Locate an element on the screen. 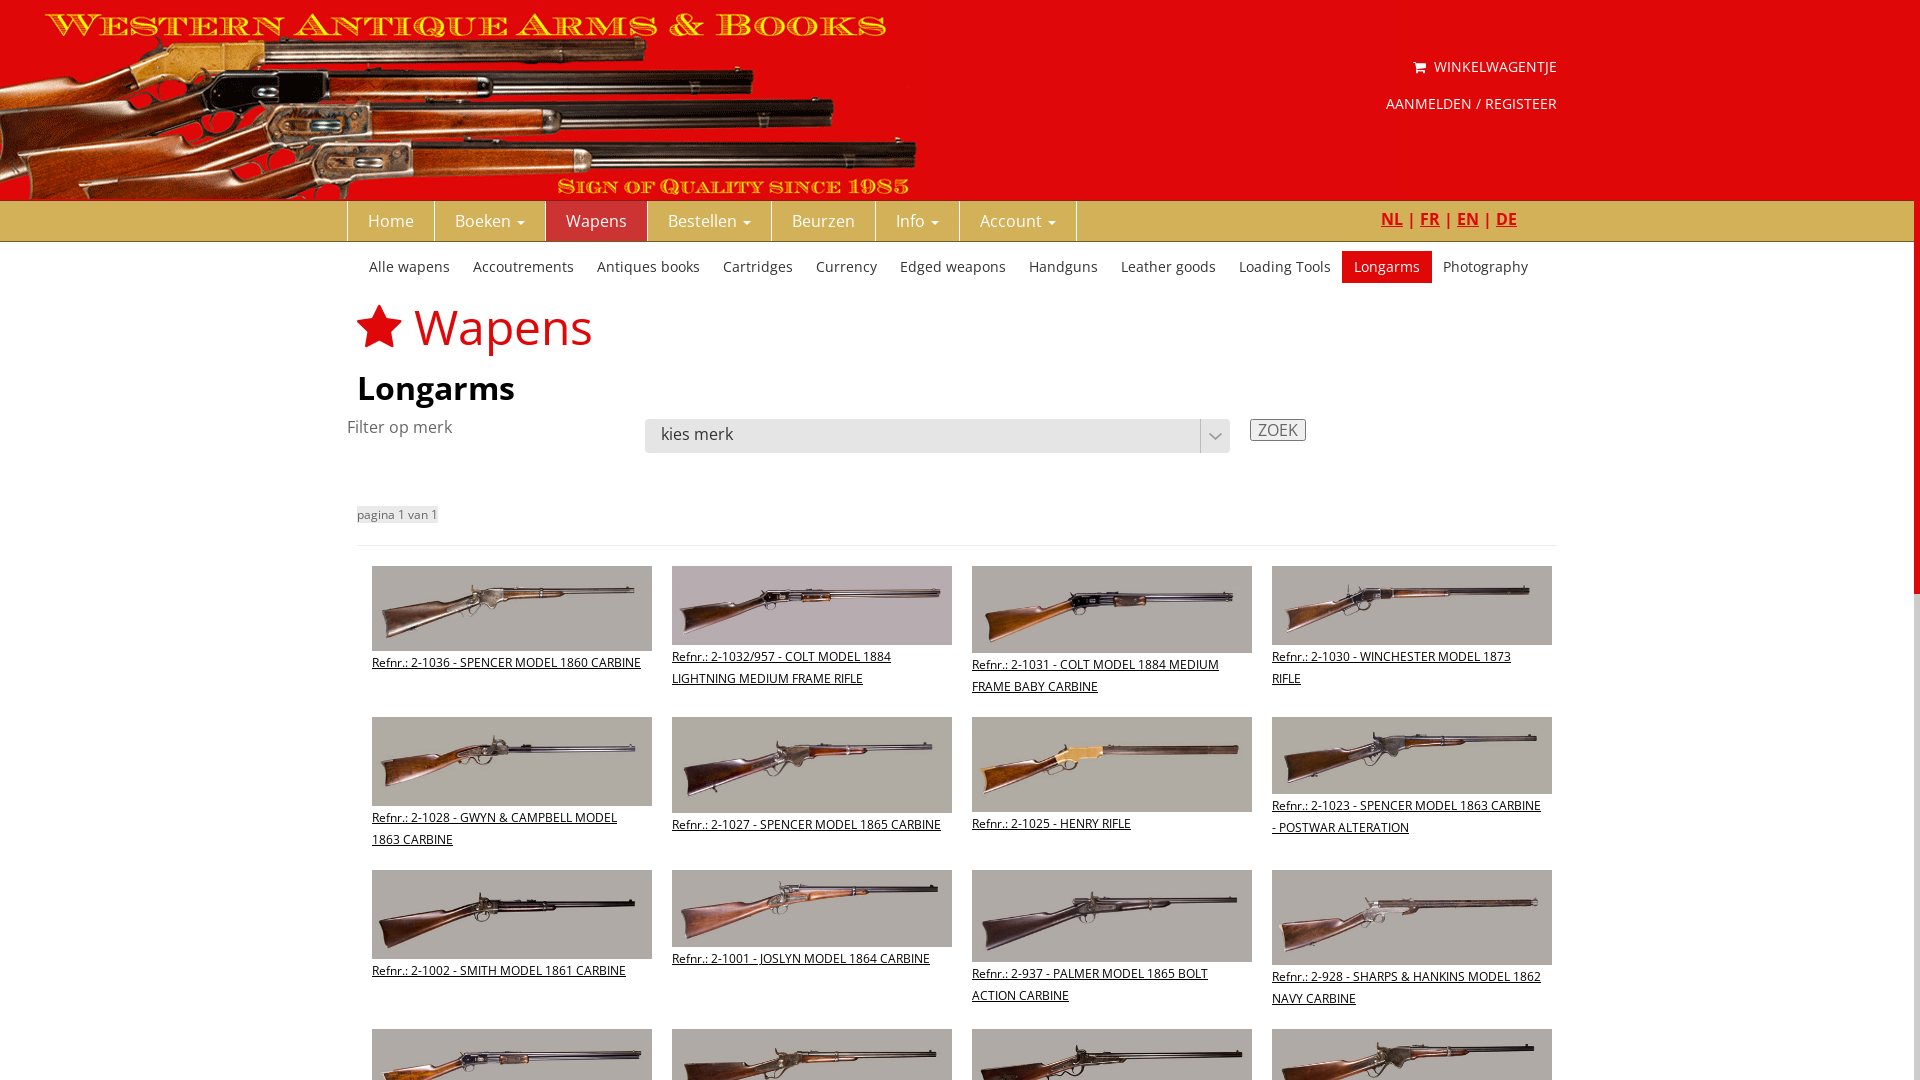 This screenshot has height=1080, width=1920. Edged weapons is located at coordinates (952, 267).